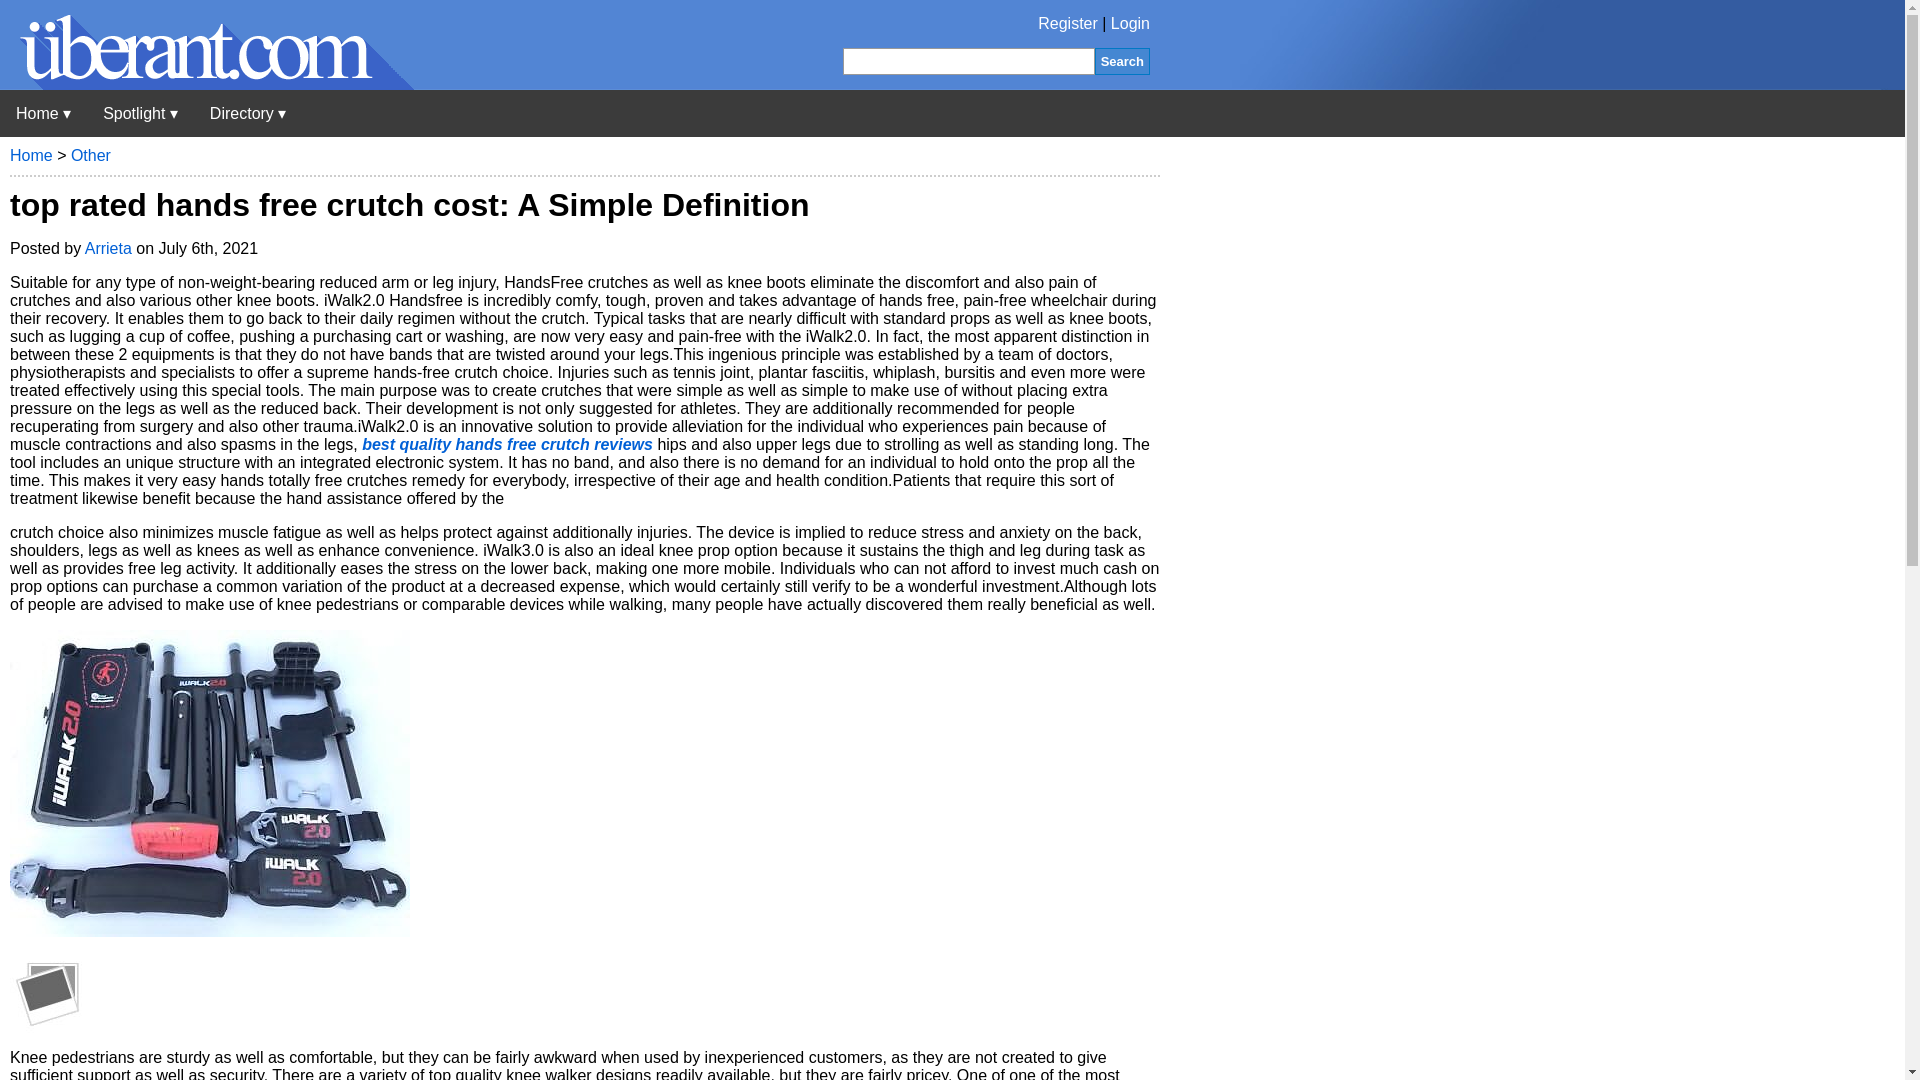 This screenshot has width=1920, height=1080. What do you see at coordinates (1068, 24) in the screenshot?
I see `Register` at bounding box center [1068, 24].